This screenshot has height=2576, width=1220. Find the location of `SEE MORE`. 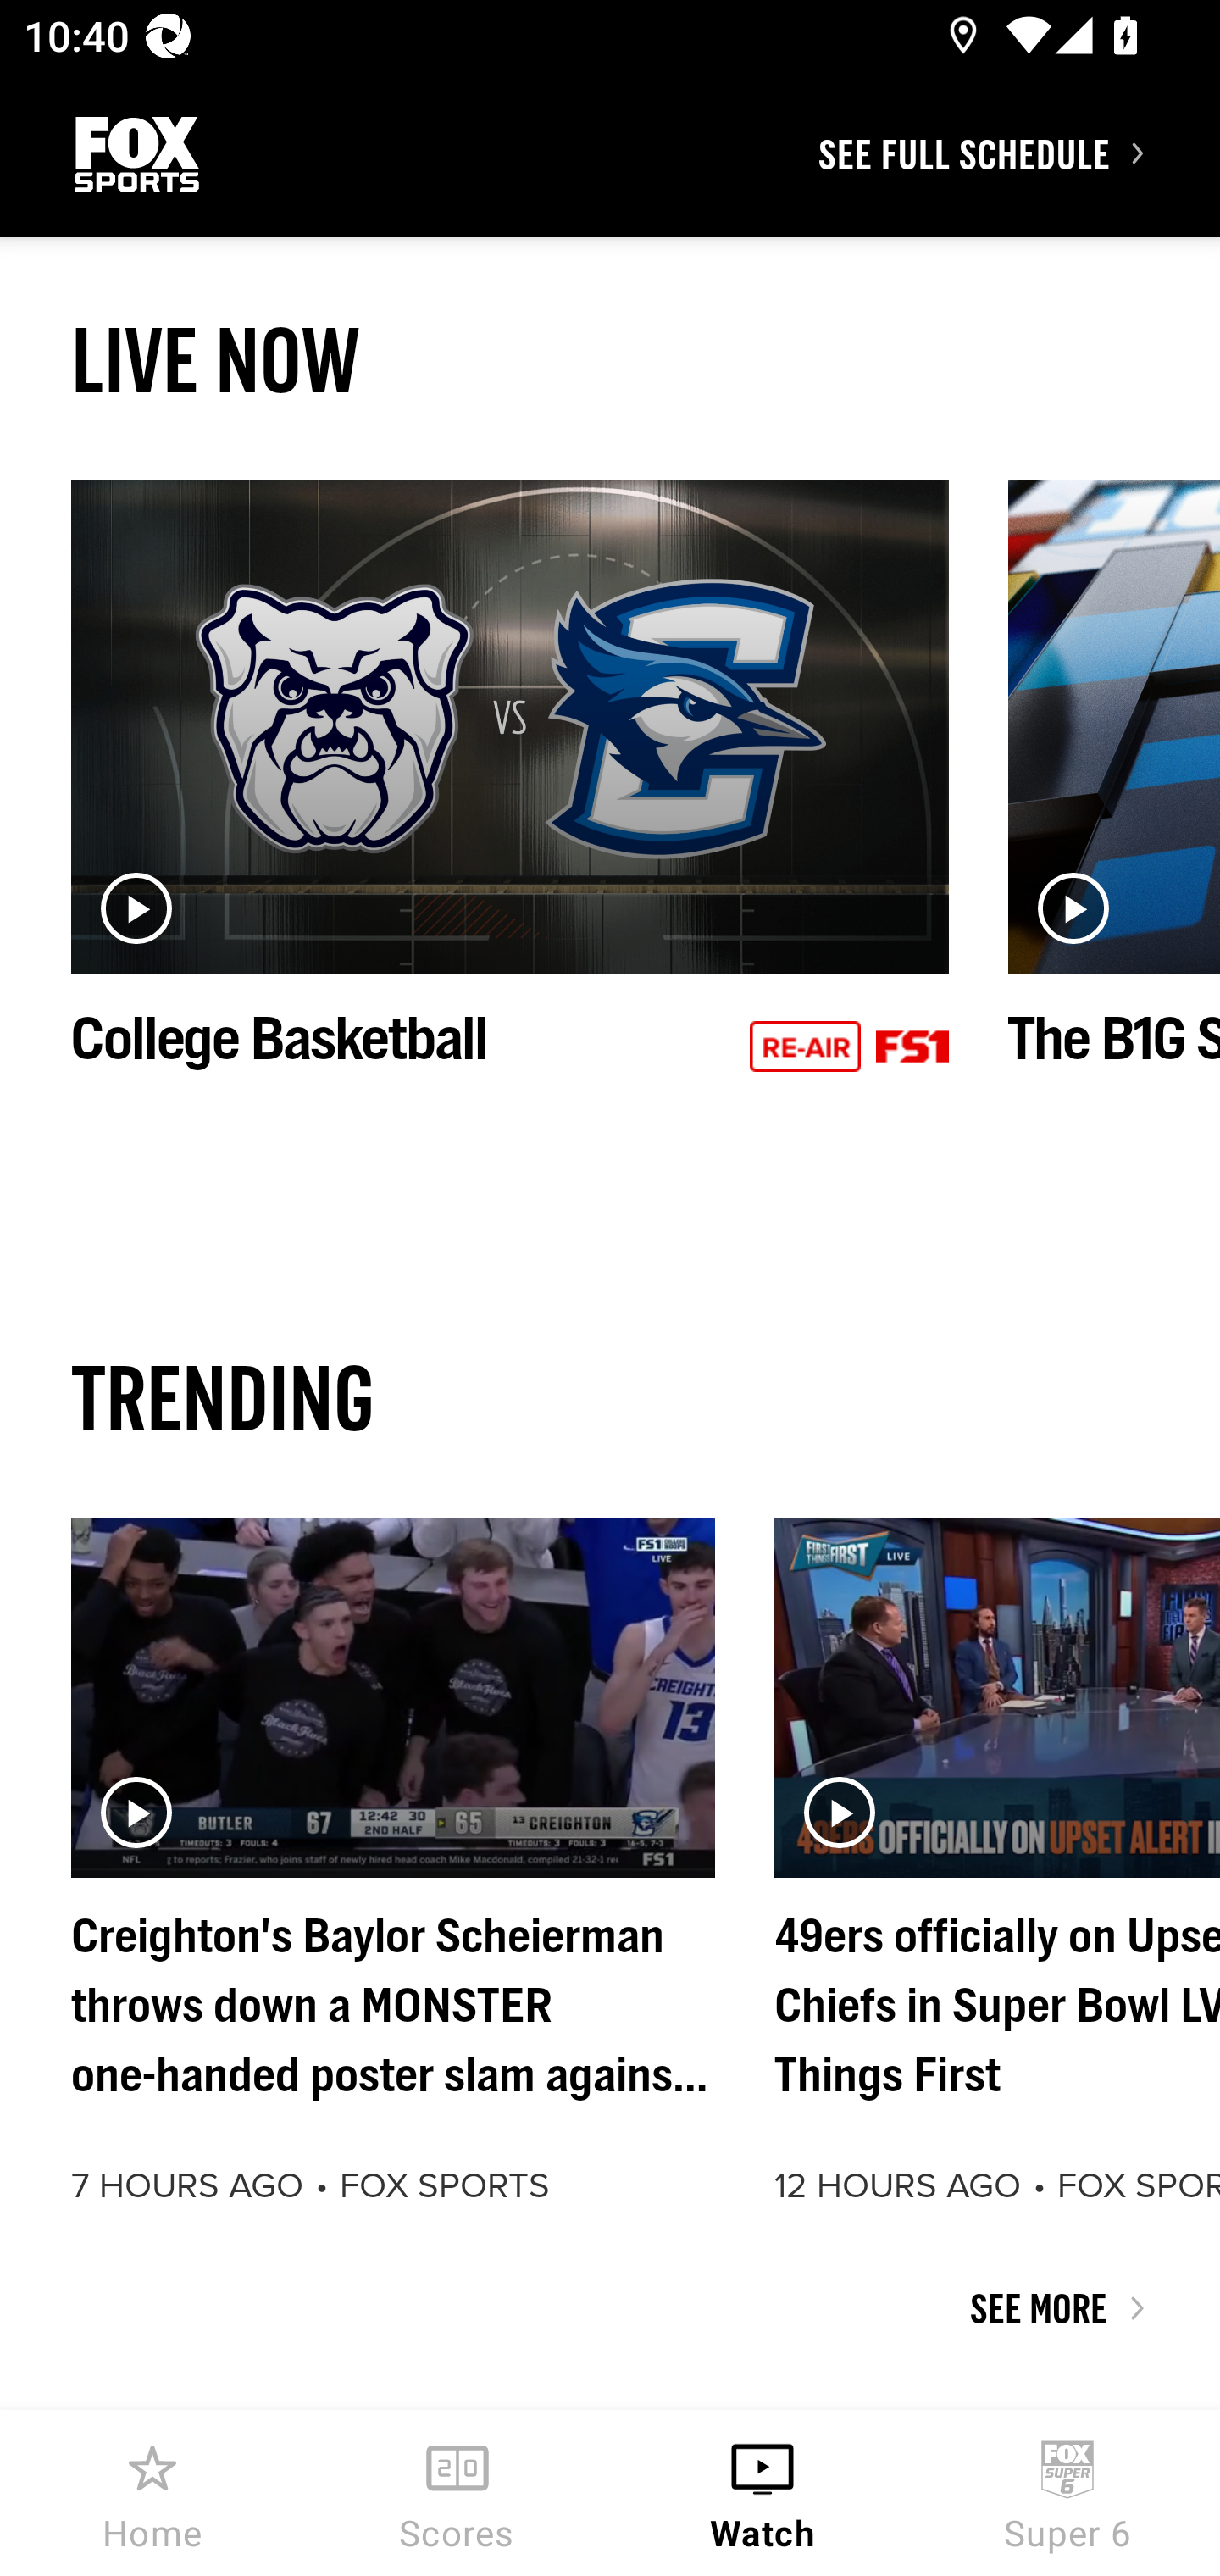

SEE MORE is located at coordinates (610, 2308).